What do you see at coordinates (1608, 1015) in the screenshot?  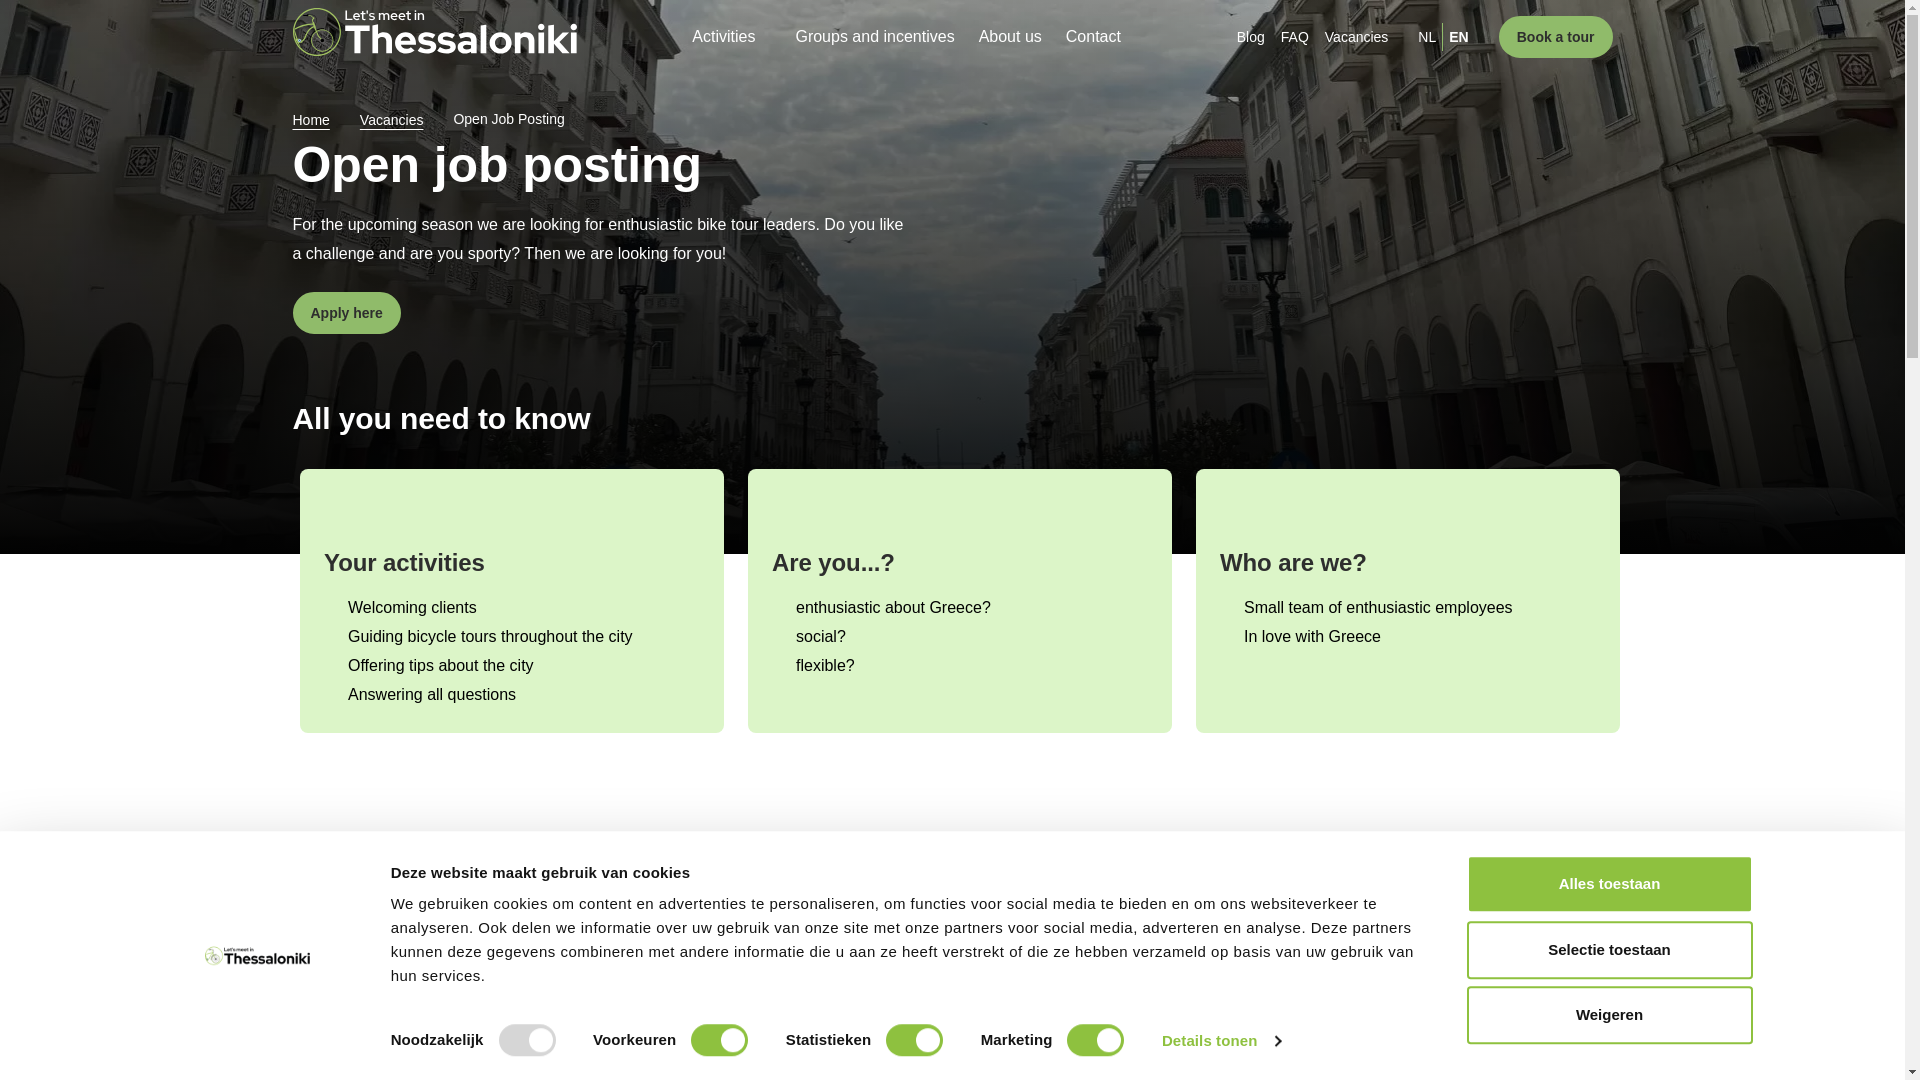 I see `Weigeren` at bounding box center [1608, 1015].